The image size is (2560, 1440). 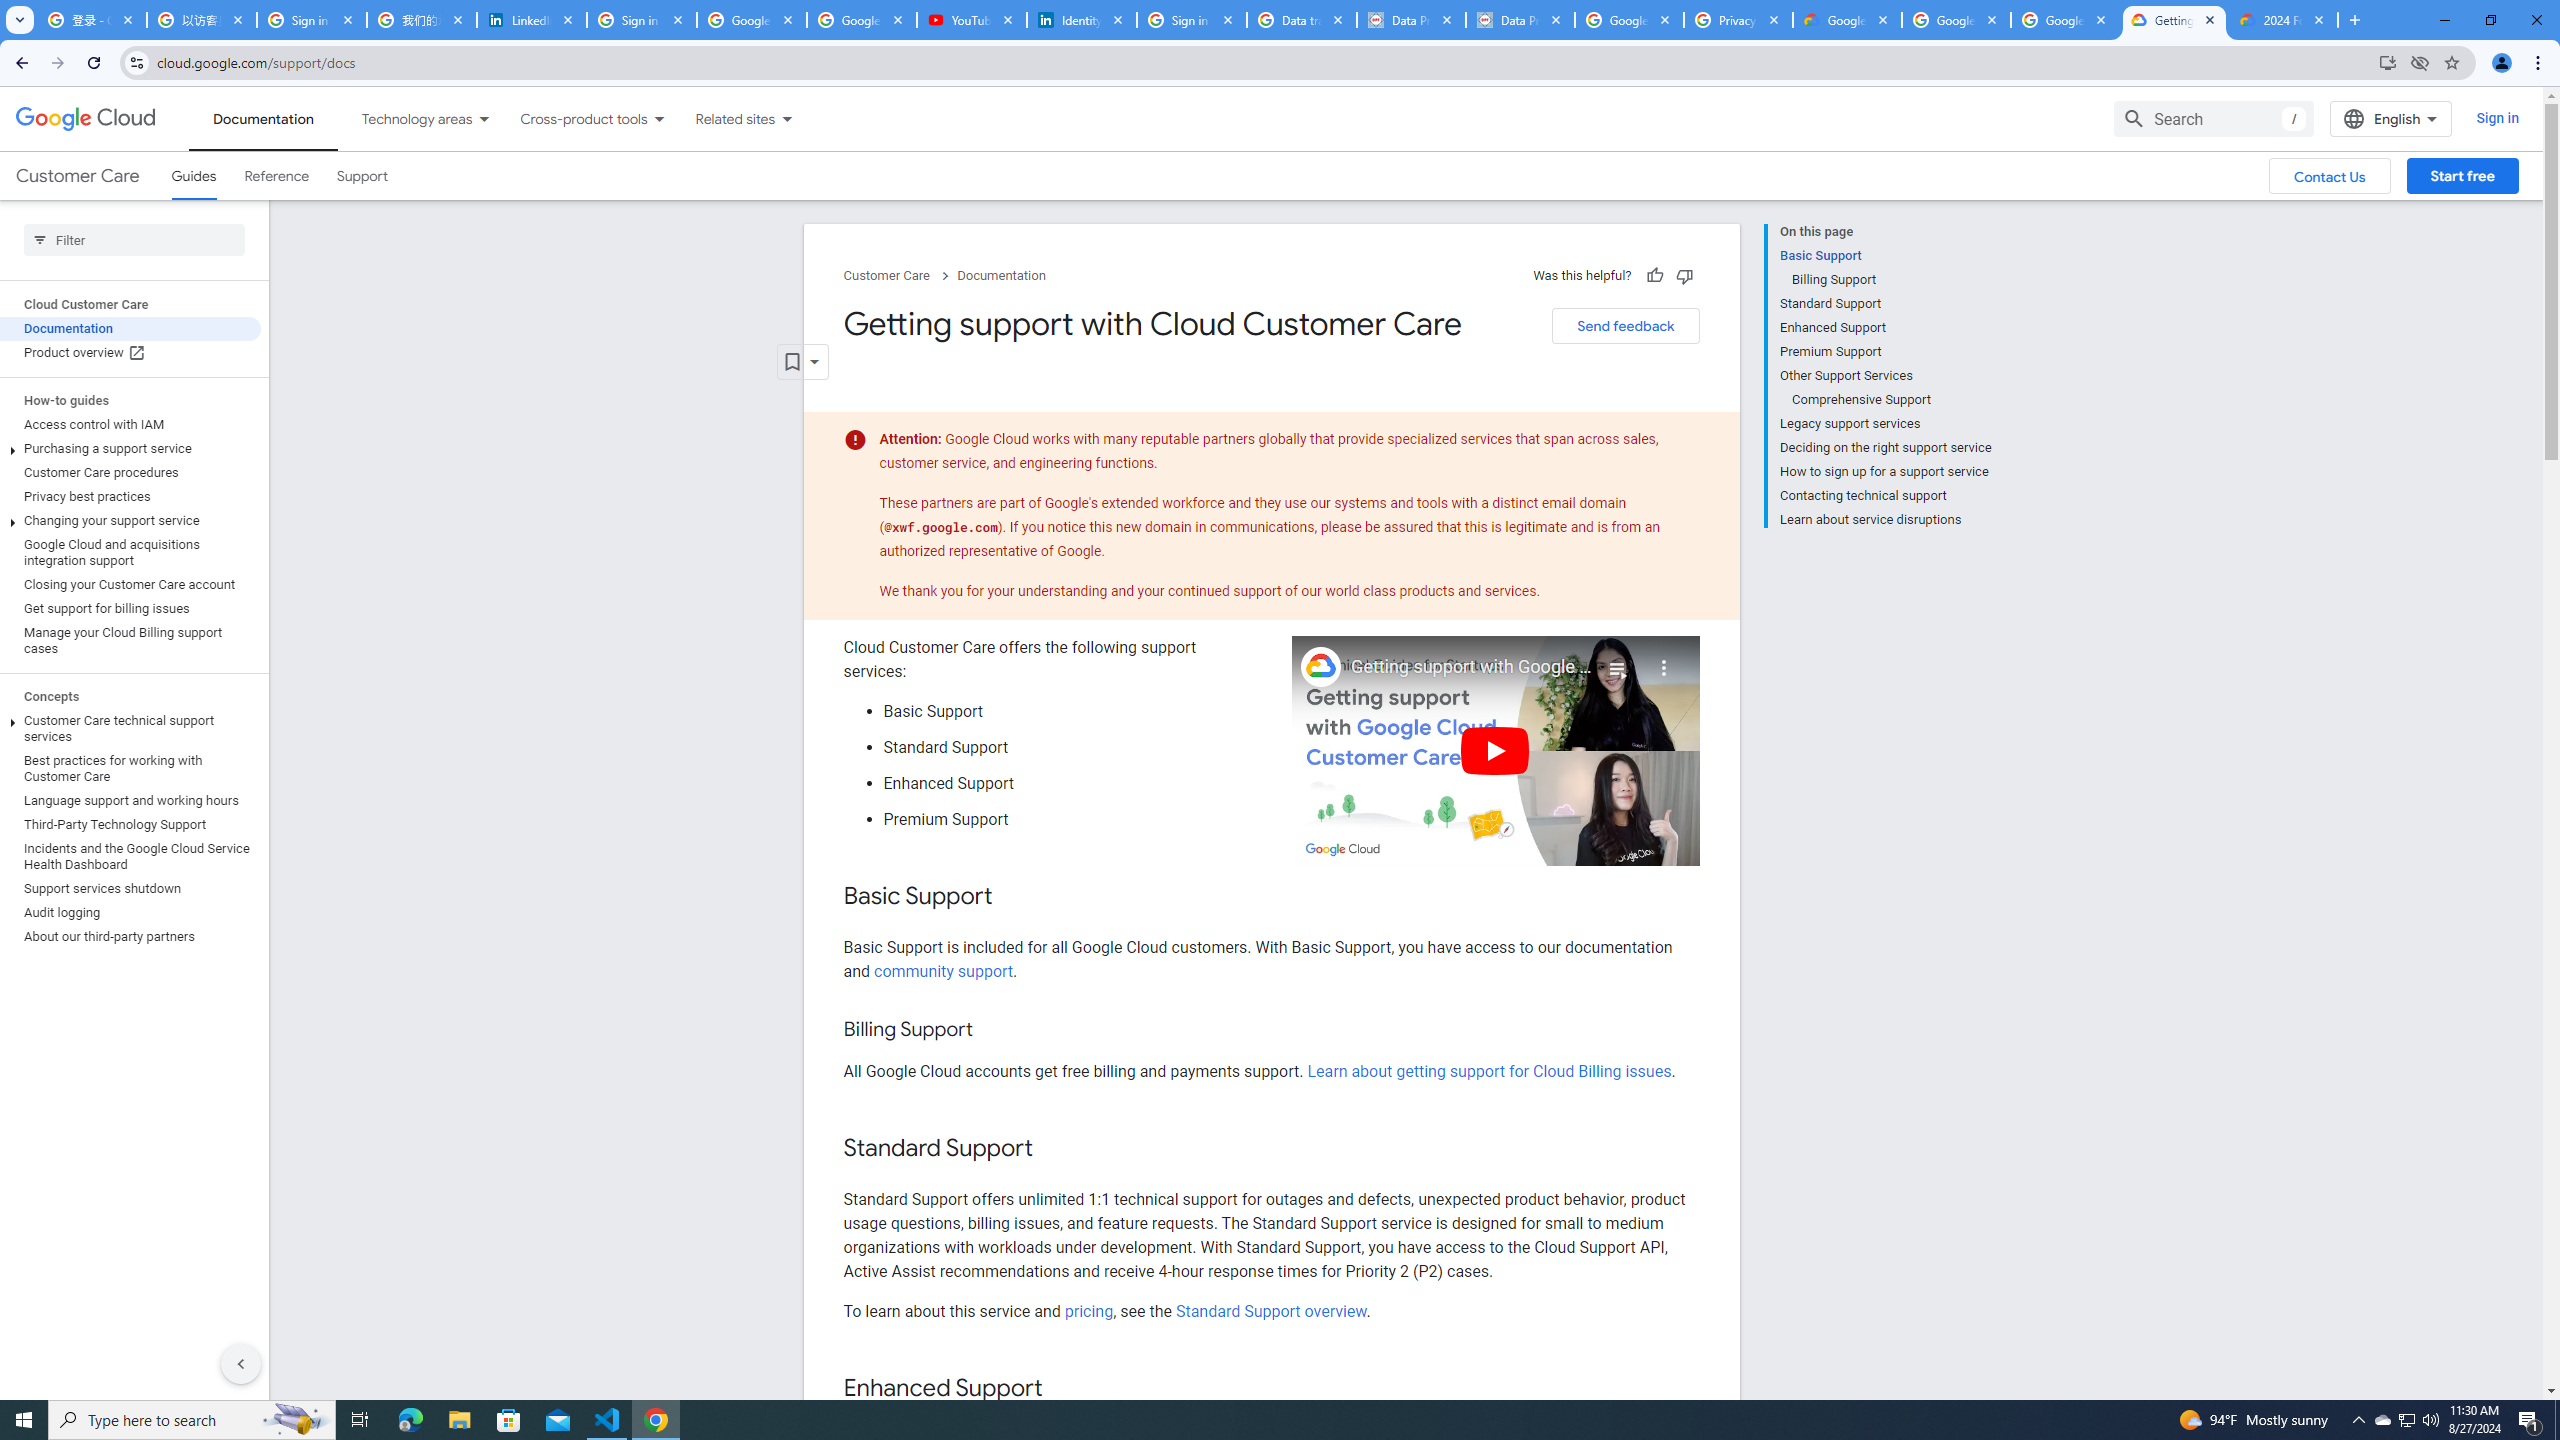 What do you see at coordinates (1271, 1310) in the screenshot?
I see `Standard Support overview` at bounding box center [1271, 1310].